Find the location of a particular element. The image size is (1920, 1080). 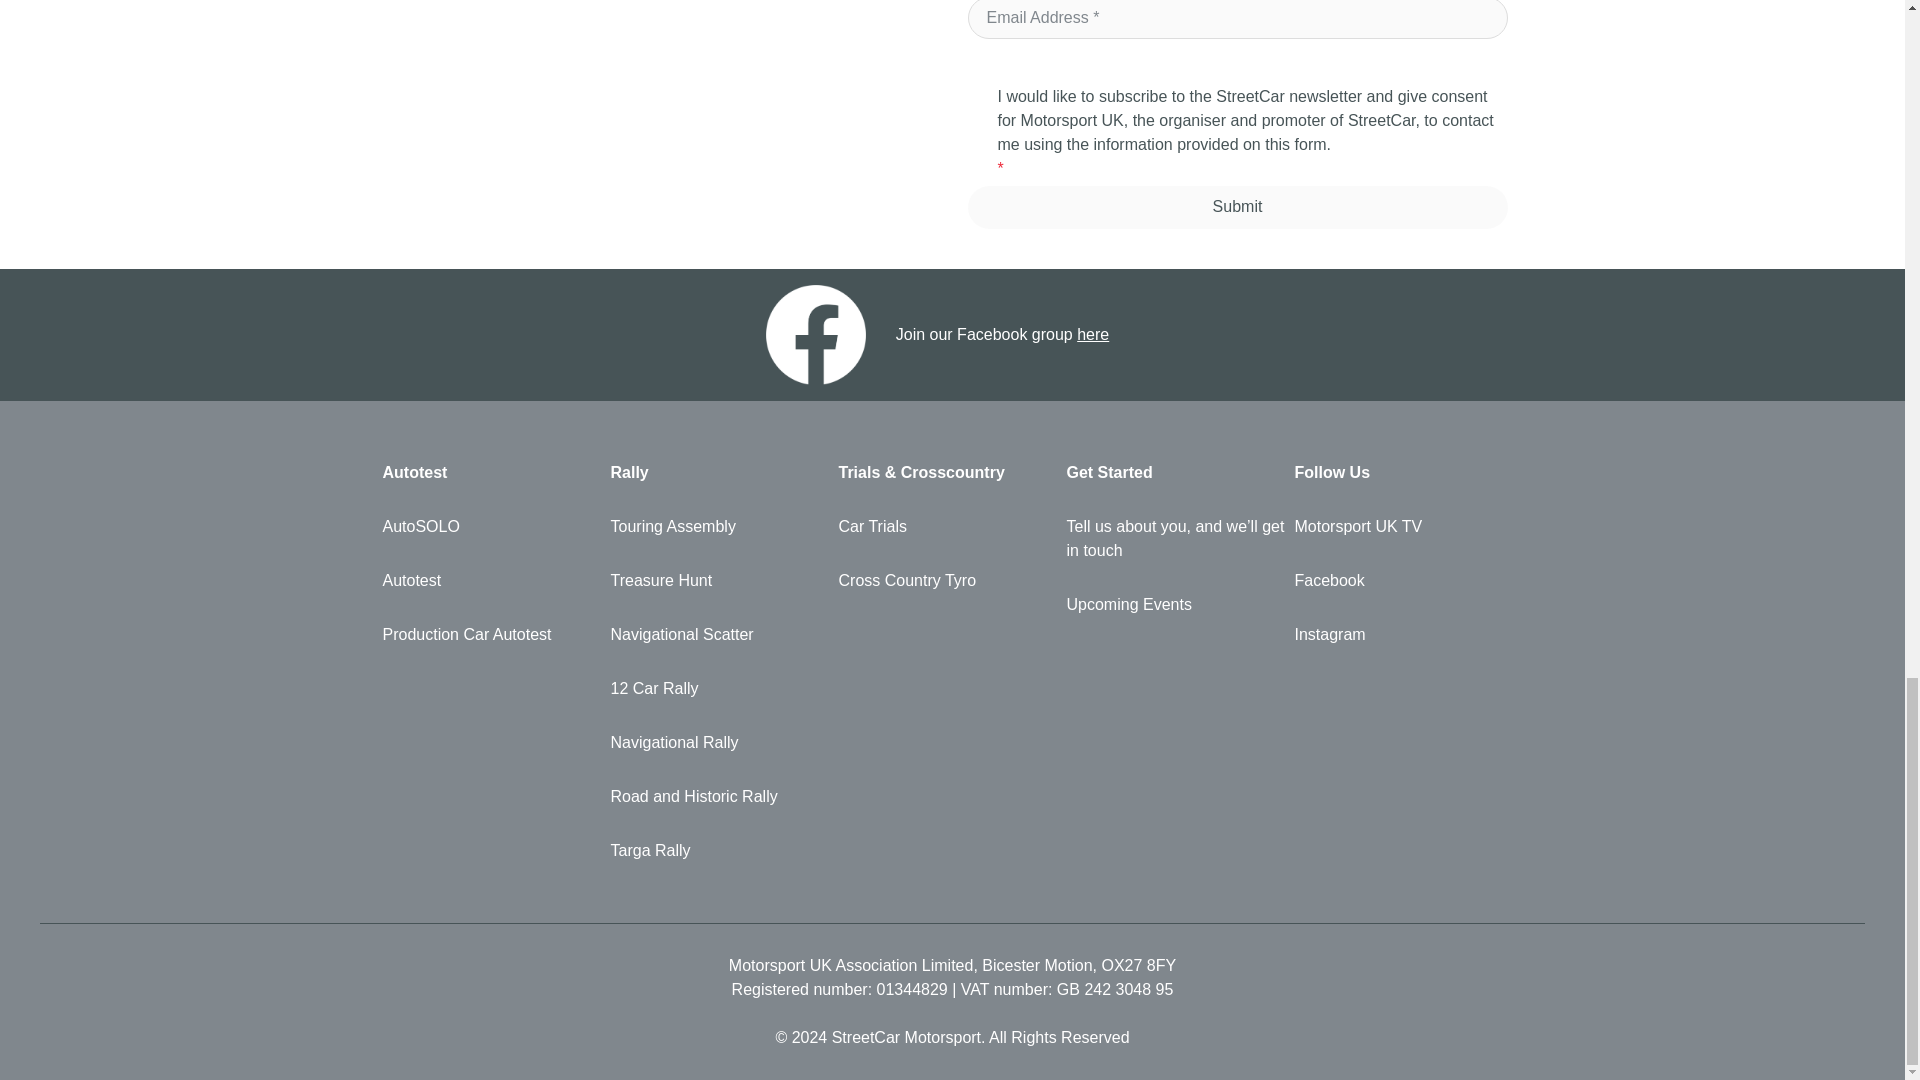

Autotest is located at coordinates (490, 580).